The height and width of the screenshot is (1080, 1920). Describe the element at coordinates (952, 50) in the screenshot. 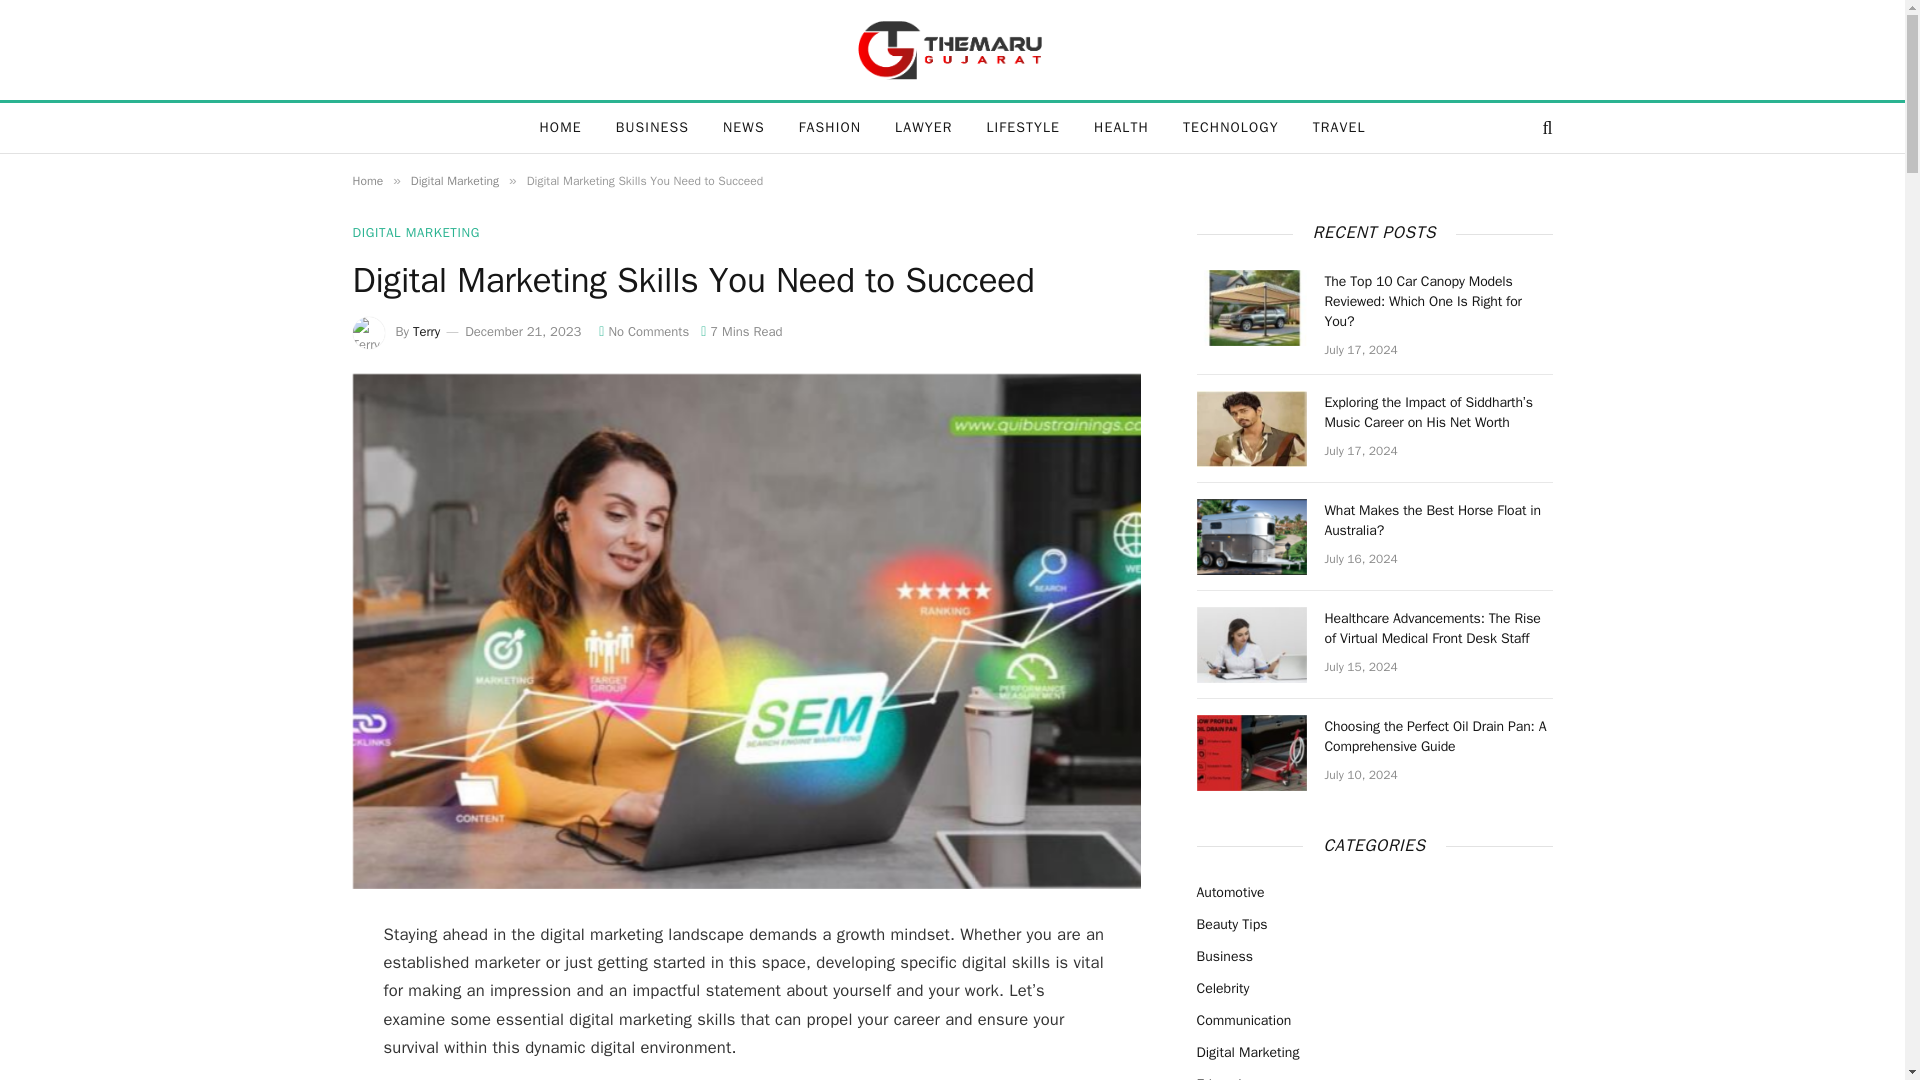

I see `Themaru Gujarat` at that location.